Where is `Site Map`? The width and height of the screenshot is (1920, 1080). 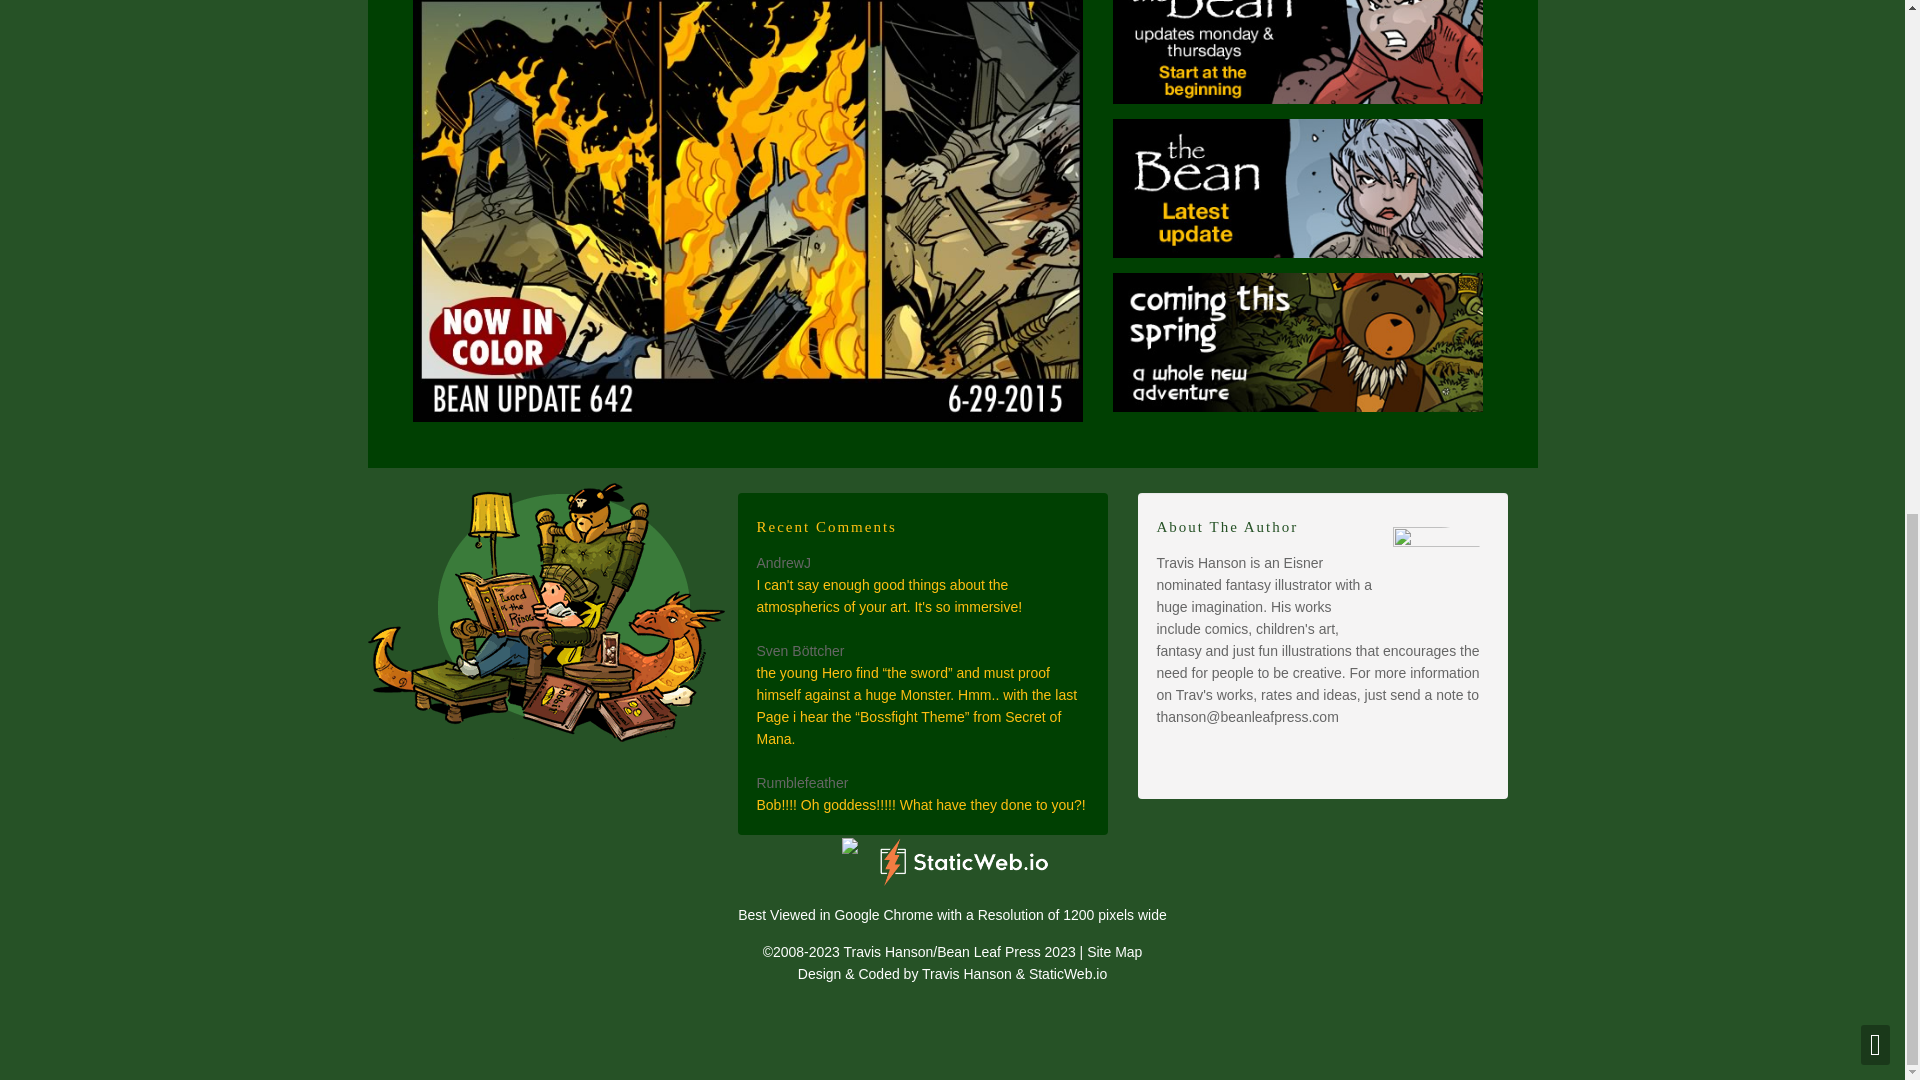 Site Map is located at coordinates (1114, 950).